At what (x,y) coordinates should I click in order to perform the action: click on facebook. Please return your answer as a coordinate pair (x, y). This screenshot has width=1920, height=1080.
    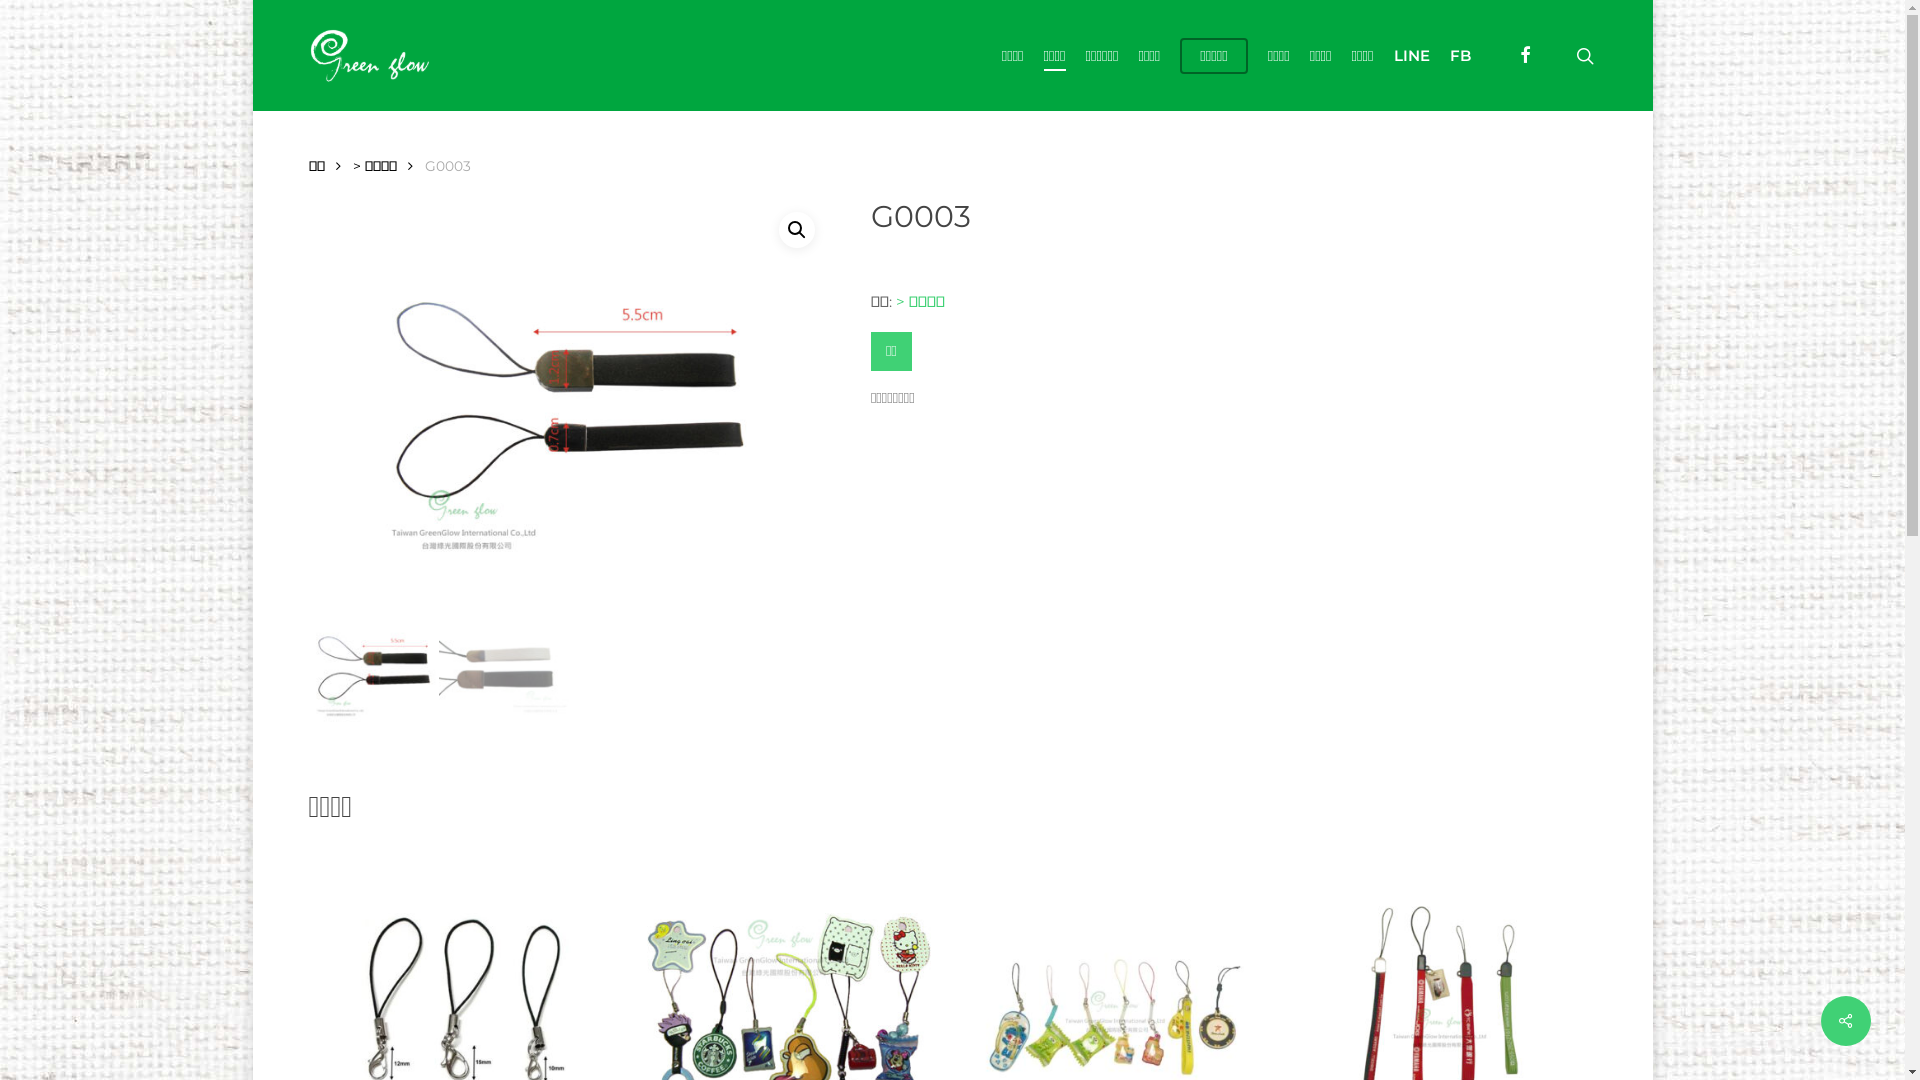
    Looking at the image, I should click on (1524, 55).